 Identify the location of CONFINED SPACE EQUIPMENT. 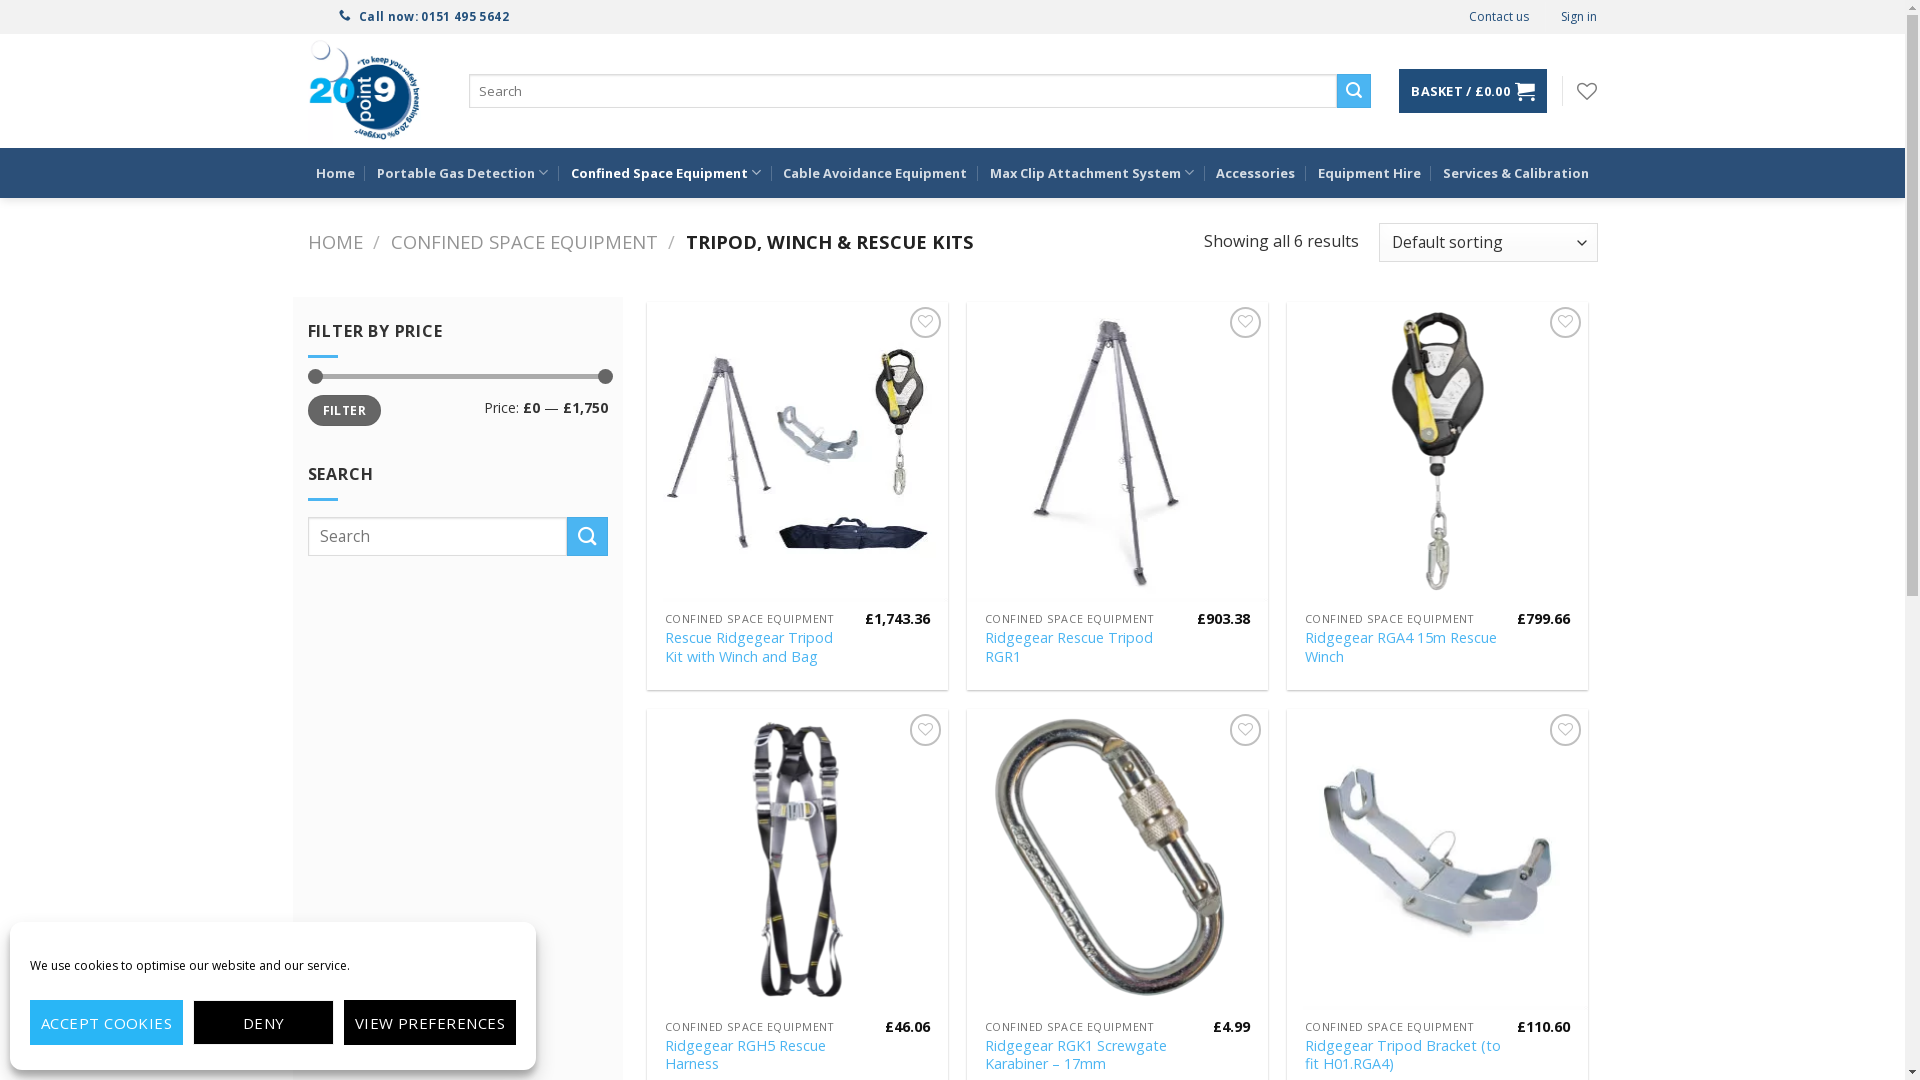
(524, 242).